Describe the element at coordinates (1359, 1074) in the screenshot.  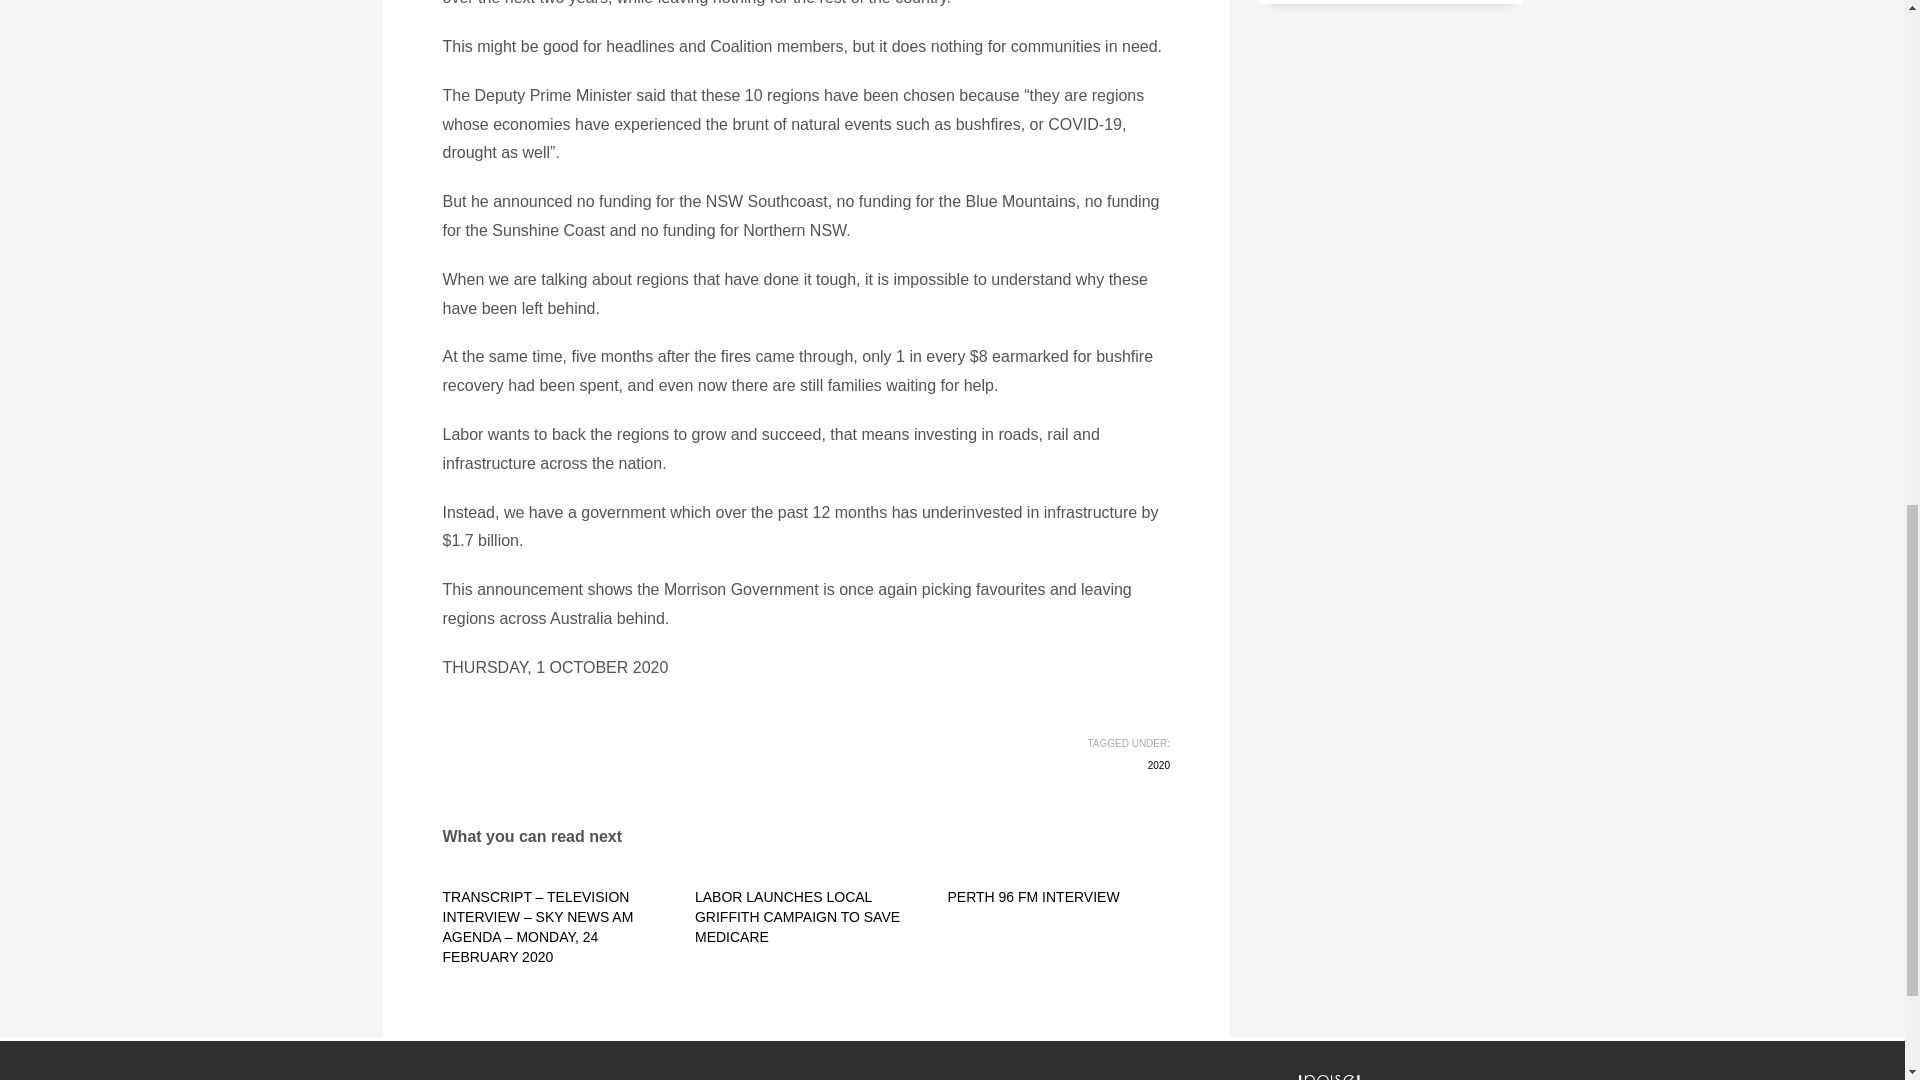
I see `Noise Birds` at that location.